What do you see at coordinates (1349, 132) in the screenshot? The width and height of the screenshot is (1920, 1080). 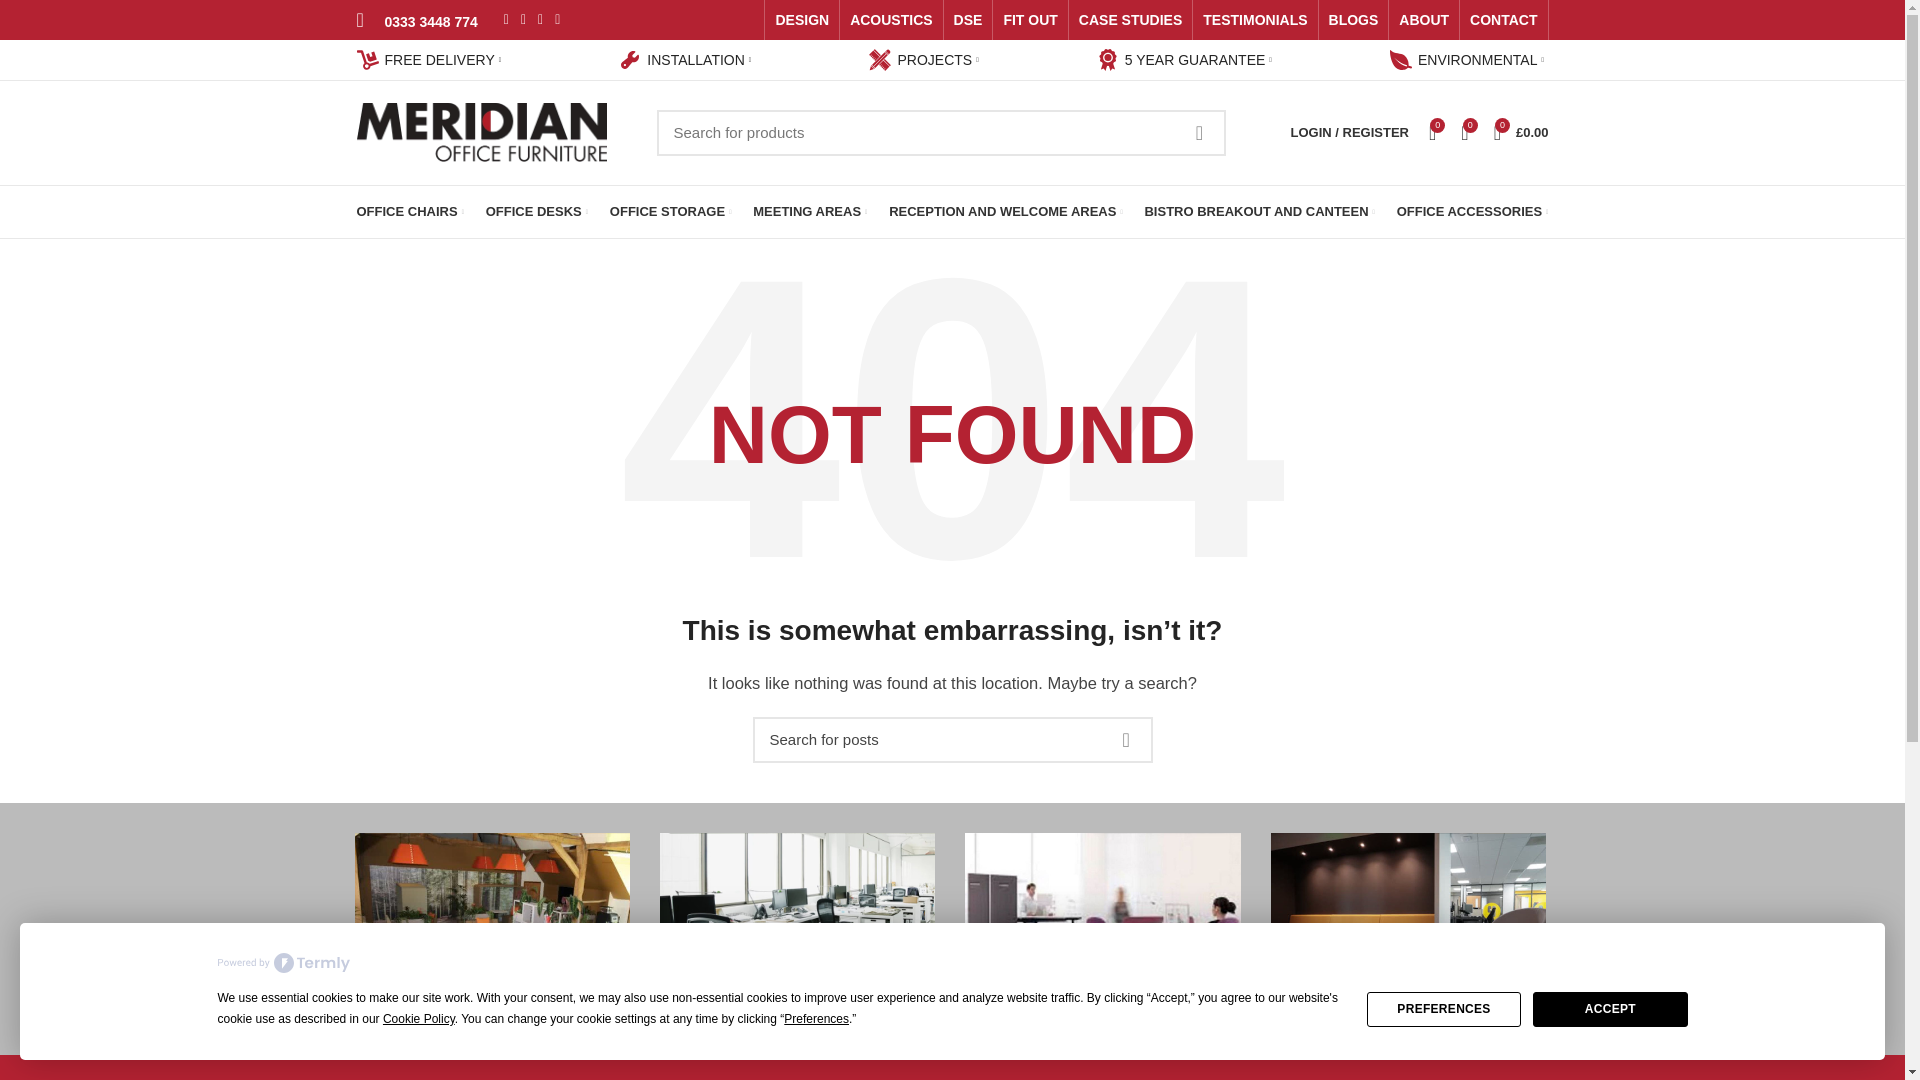 I see `My account` at bounding box center [1349, 132].